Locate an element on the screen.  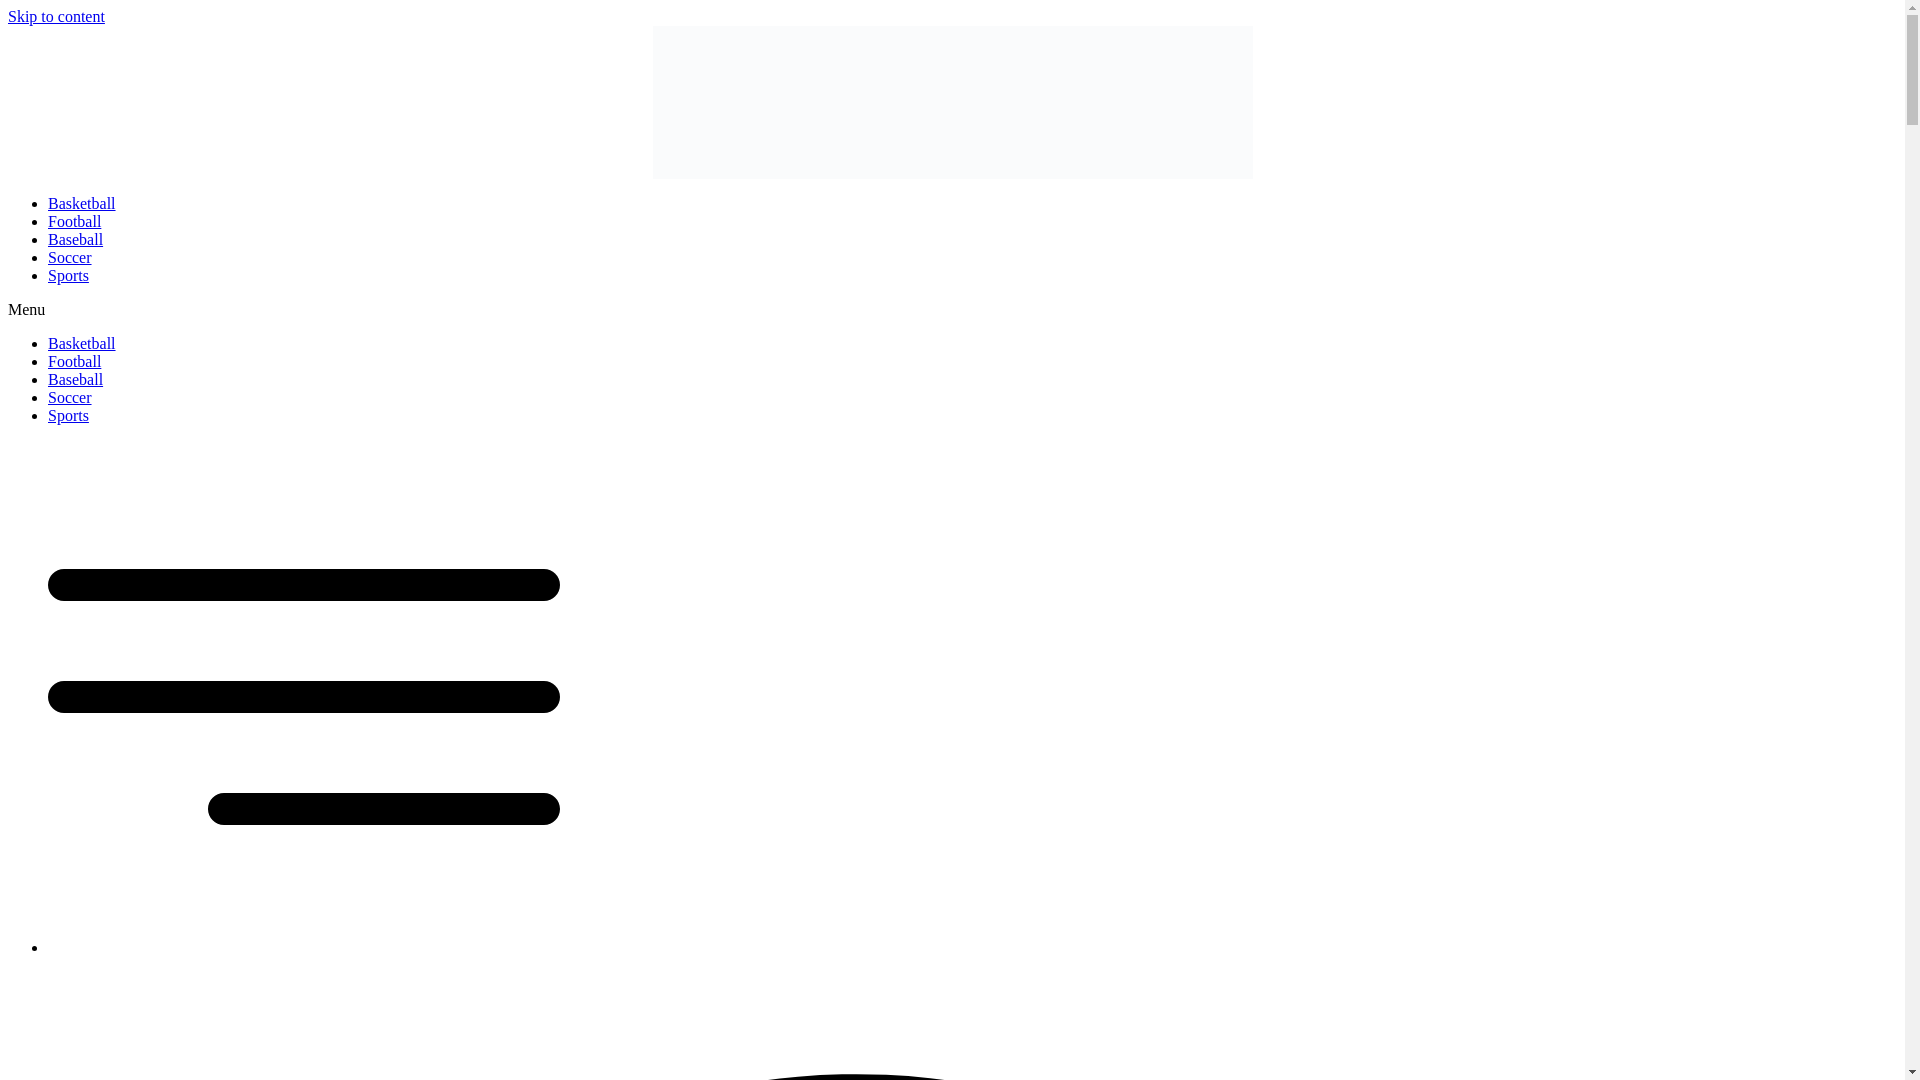
Football is located at coordinates (74, 362).